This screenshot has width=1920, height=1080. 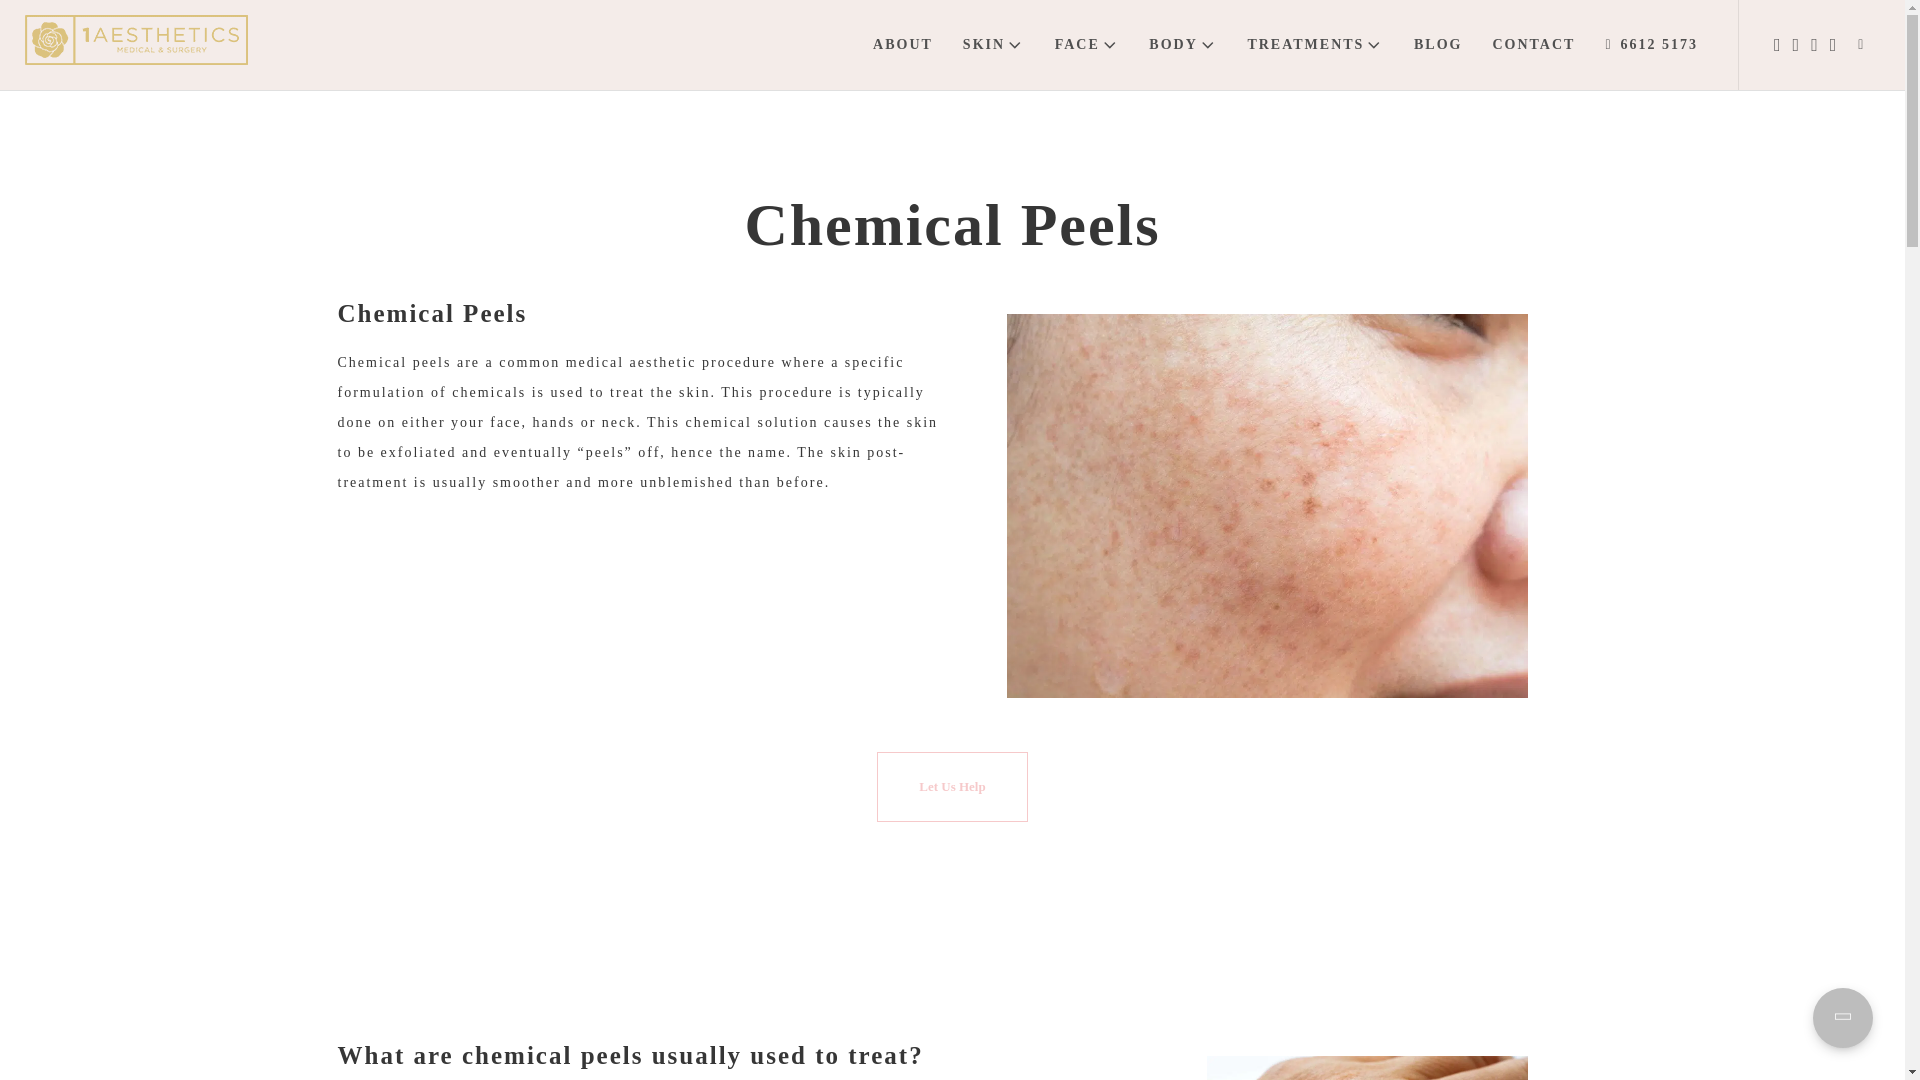 What do you see at coordinates (994, 44) in the screenshot?
I see `SKIN` at bounding box center [994, 44].